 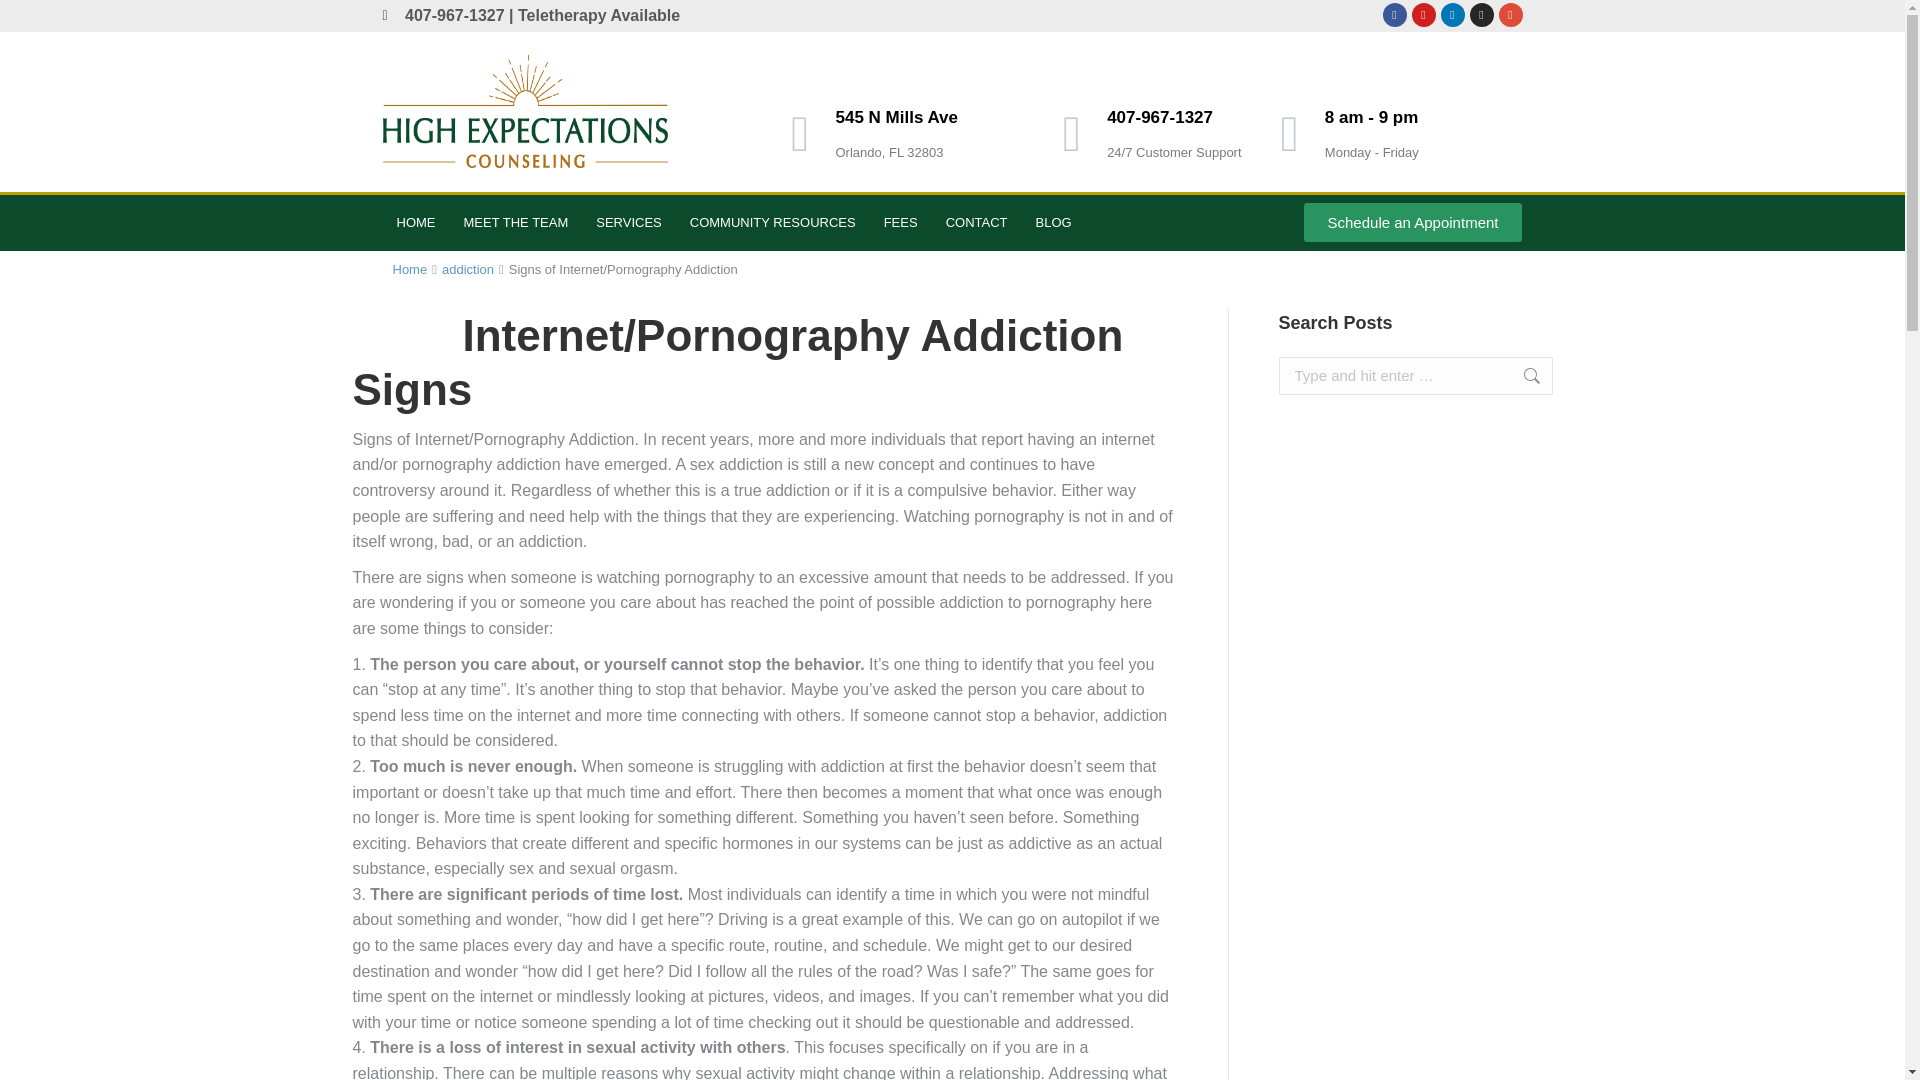 I want to click on SERVICES, so click(x=628, y=222).